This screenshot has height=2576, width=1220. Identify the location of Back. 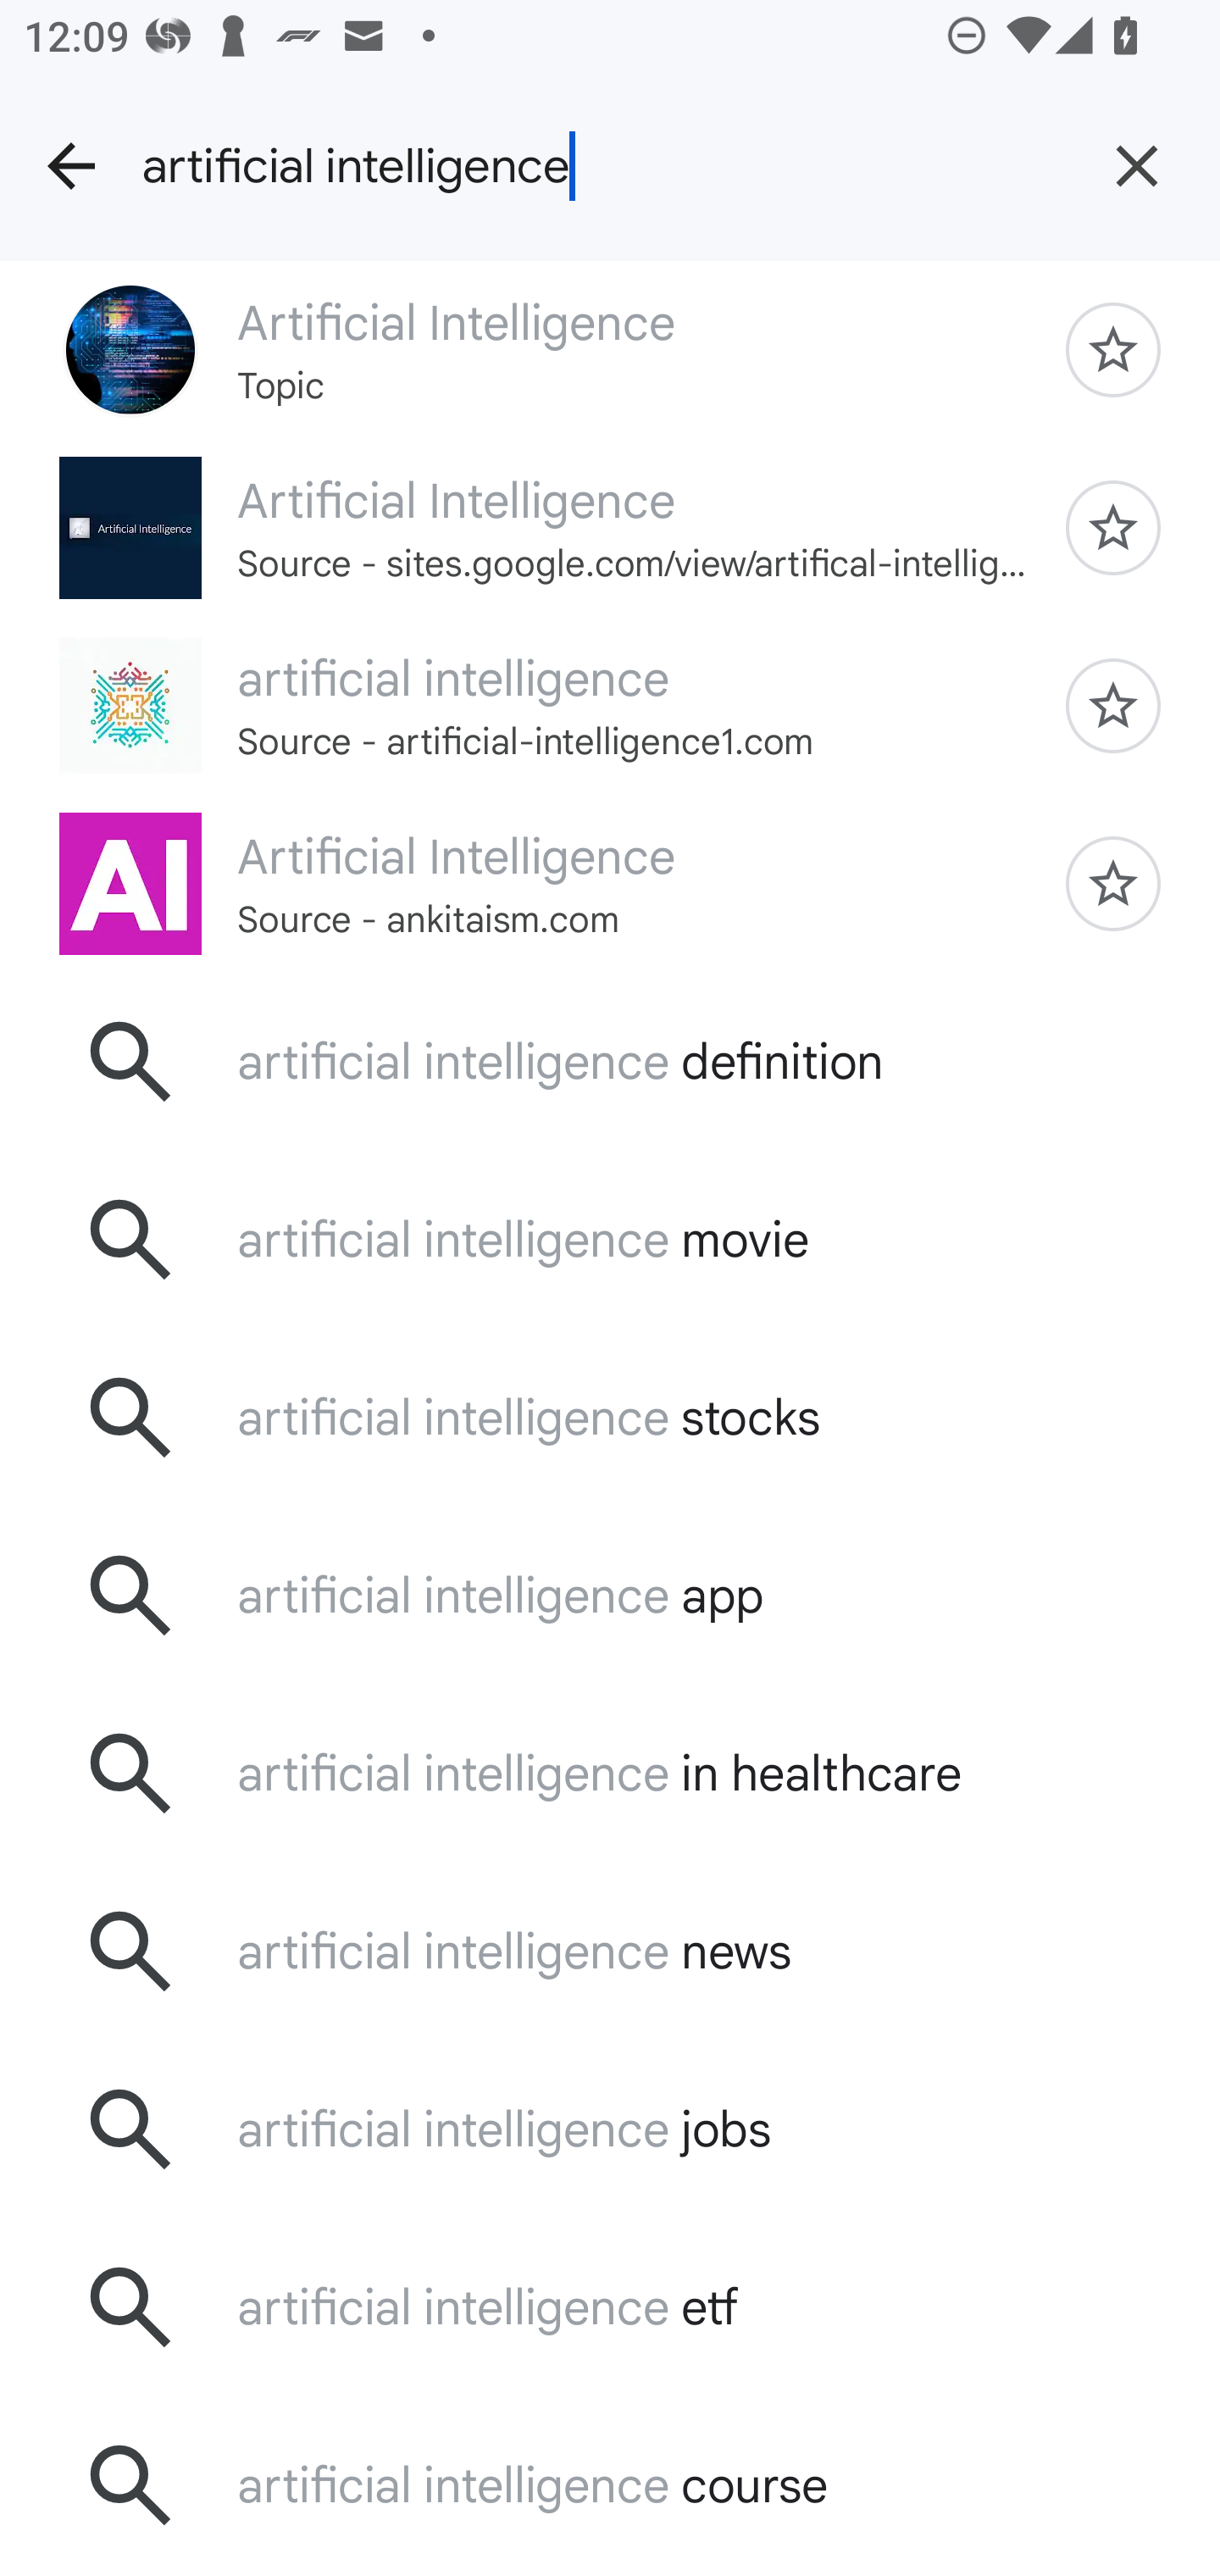
(71, 166).